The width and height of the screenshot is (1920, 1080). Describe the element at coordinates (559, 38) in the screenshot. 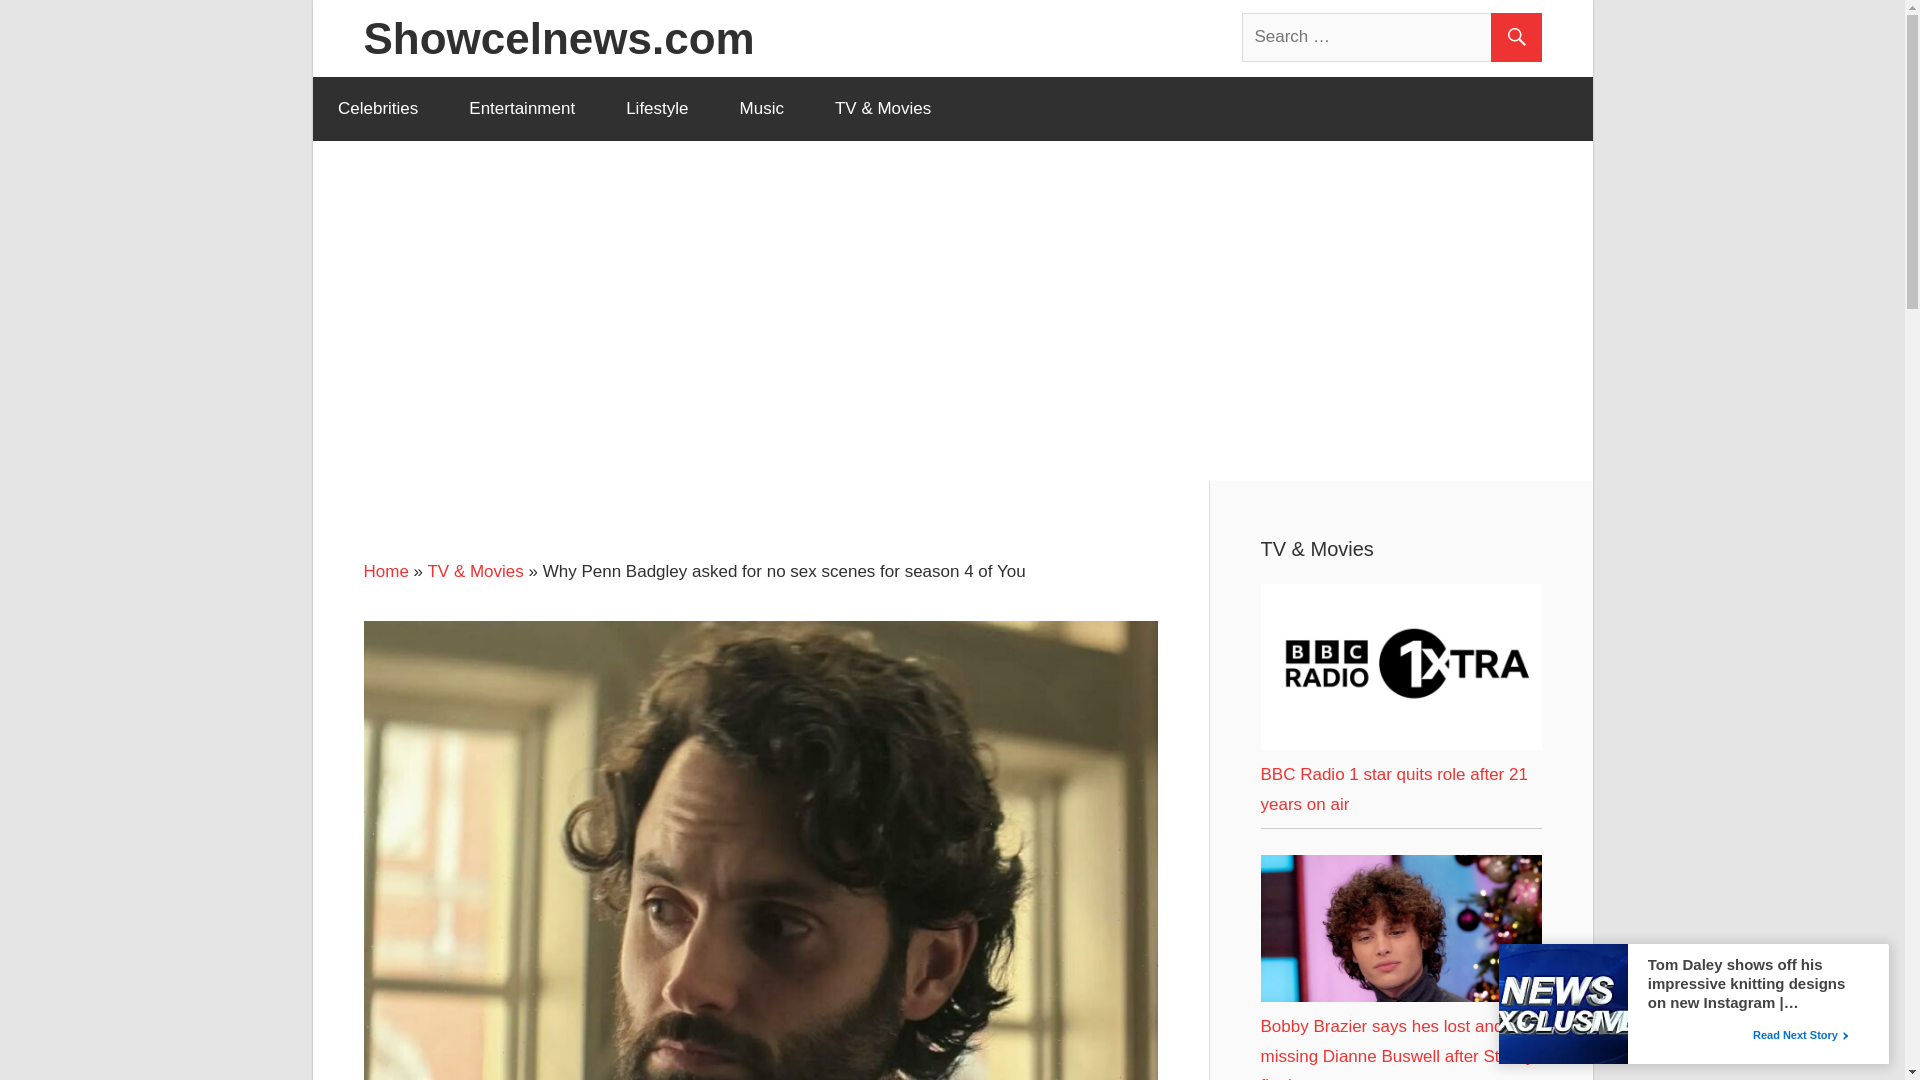

I see `Showcelnews.com` at that location.